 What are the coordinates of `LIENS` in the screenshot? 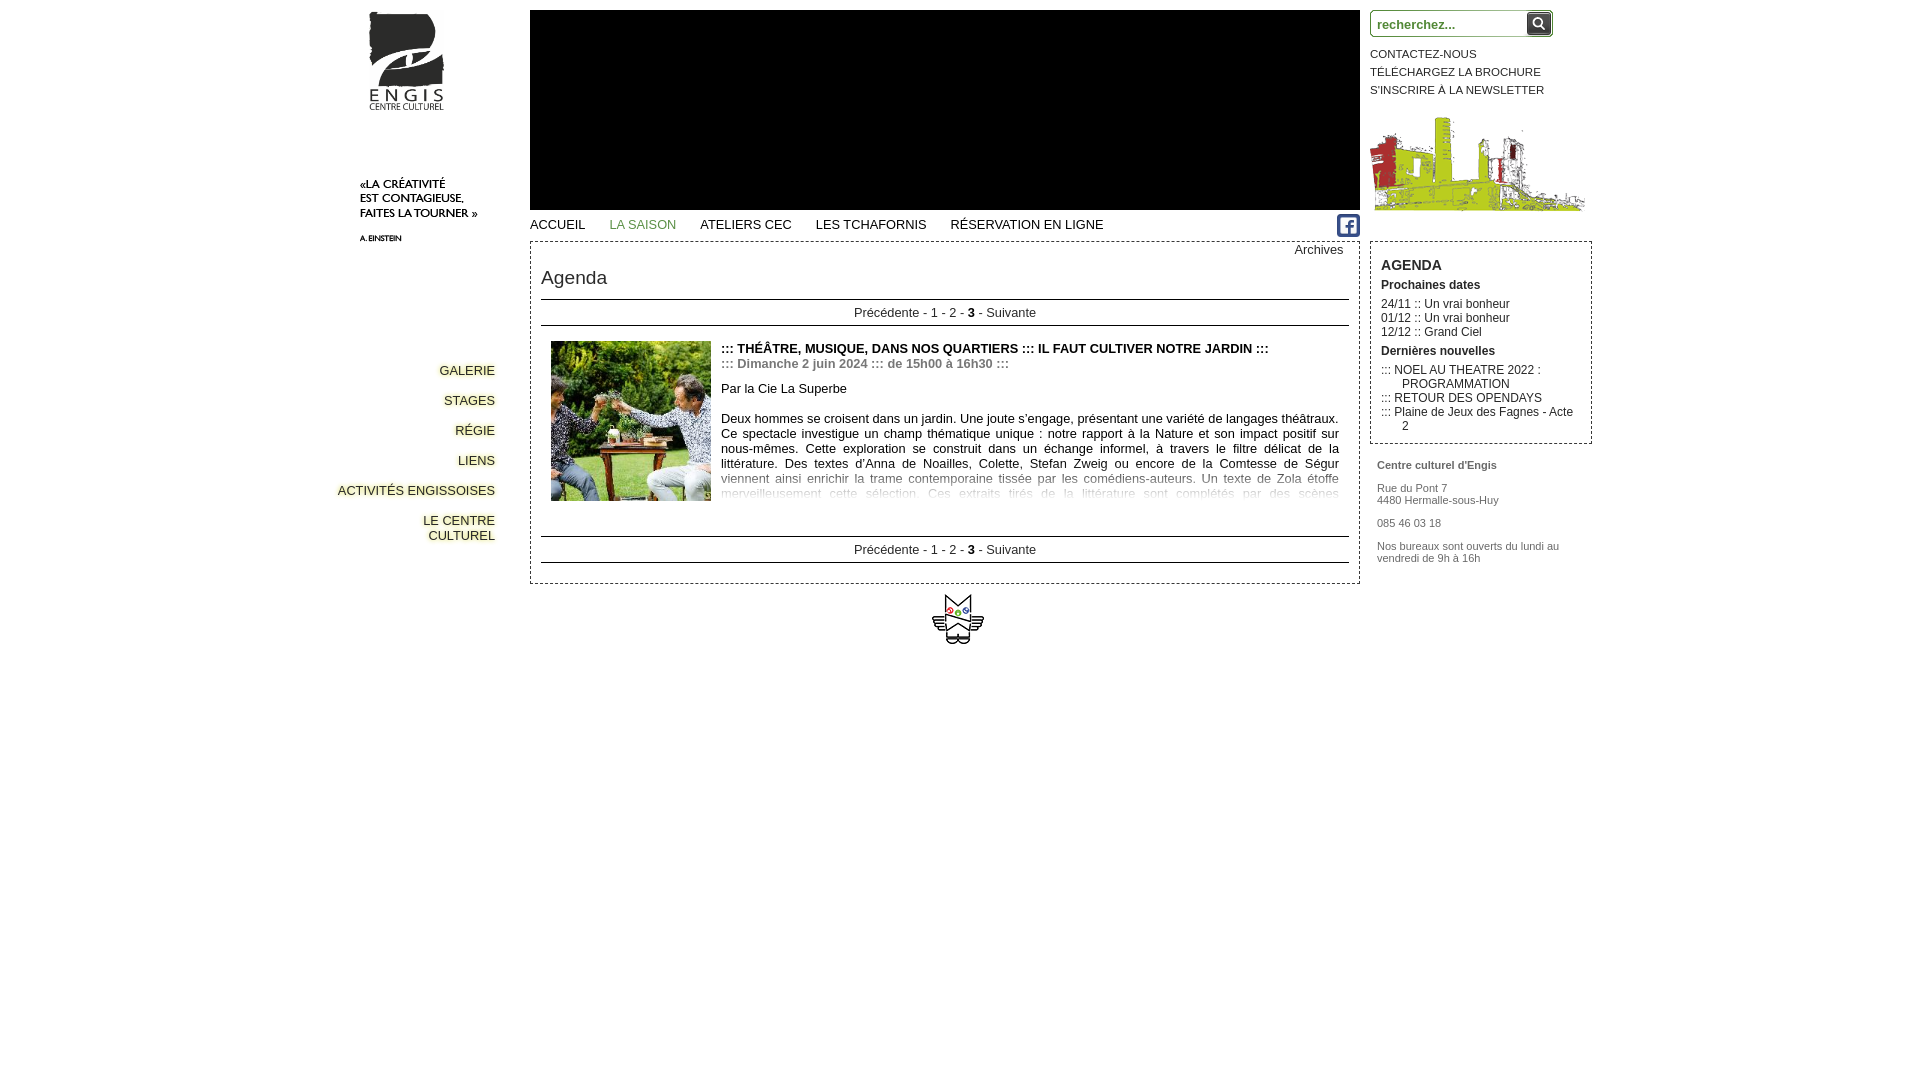 It's located at (415, 460).